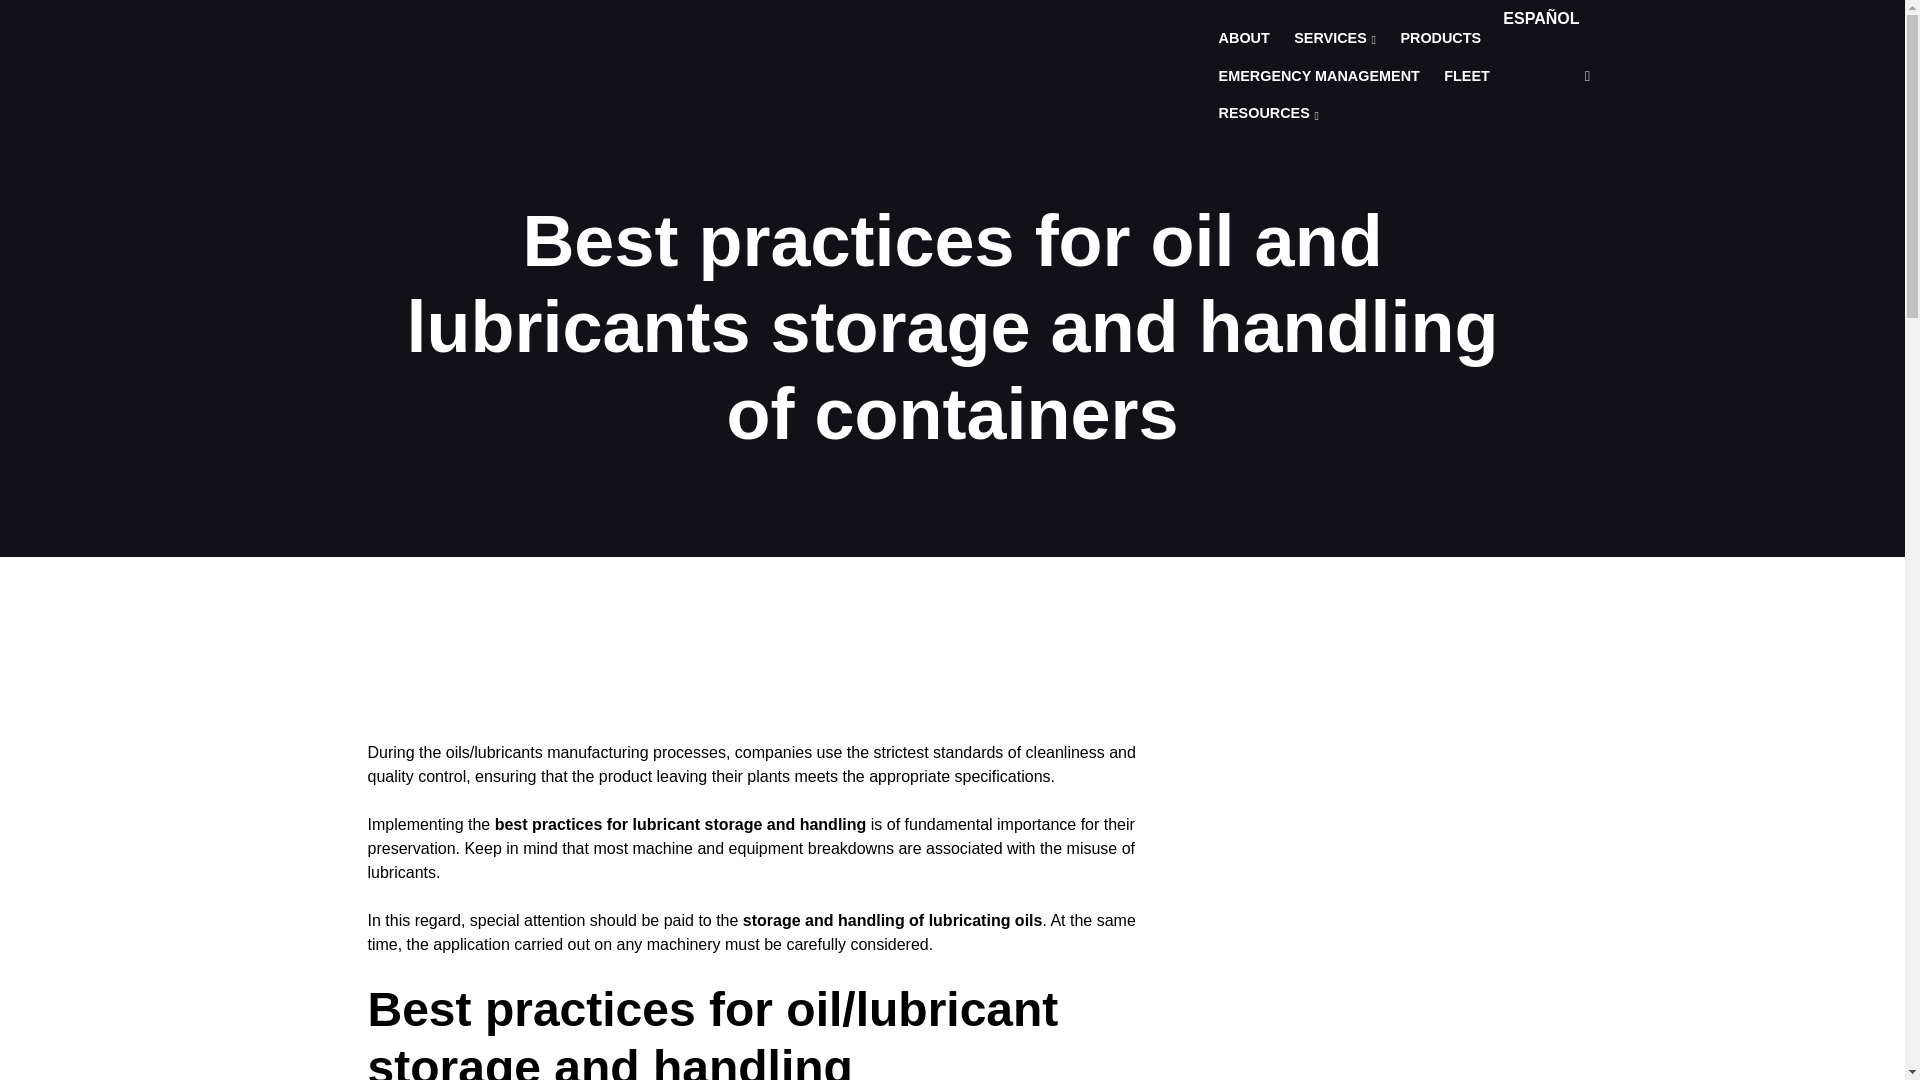 This screenshot has height=1080, width=1920. What do you see at coordinates (1466, 77) in the screenshot?
I see `FLEET` at bounding box center [1466, 77].